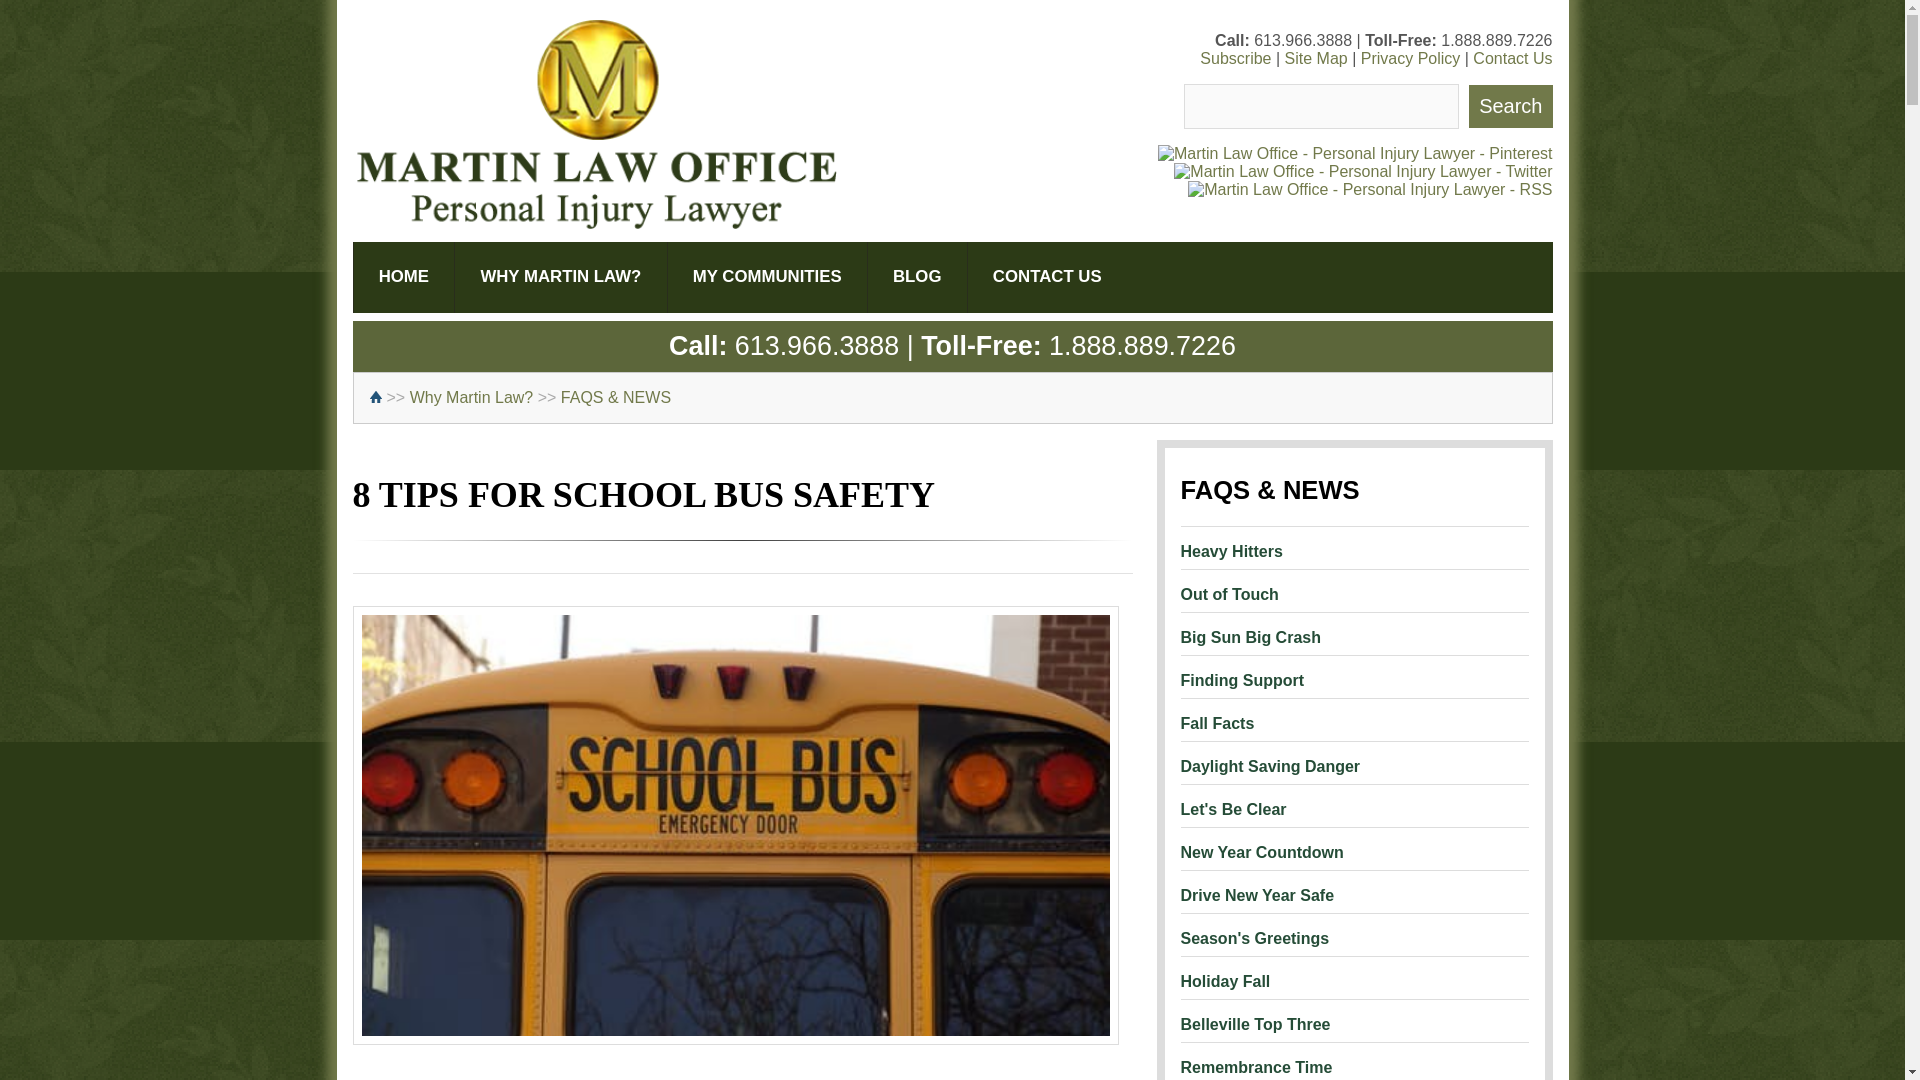  Describe the element at coordinates (1512, 58) in the screenshot. I see `Contact Us` at that location.